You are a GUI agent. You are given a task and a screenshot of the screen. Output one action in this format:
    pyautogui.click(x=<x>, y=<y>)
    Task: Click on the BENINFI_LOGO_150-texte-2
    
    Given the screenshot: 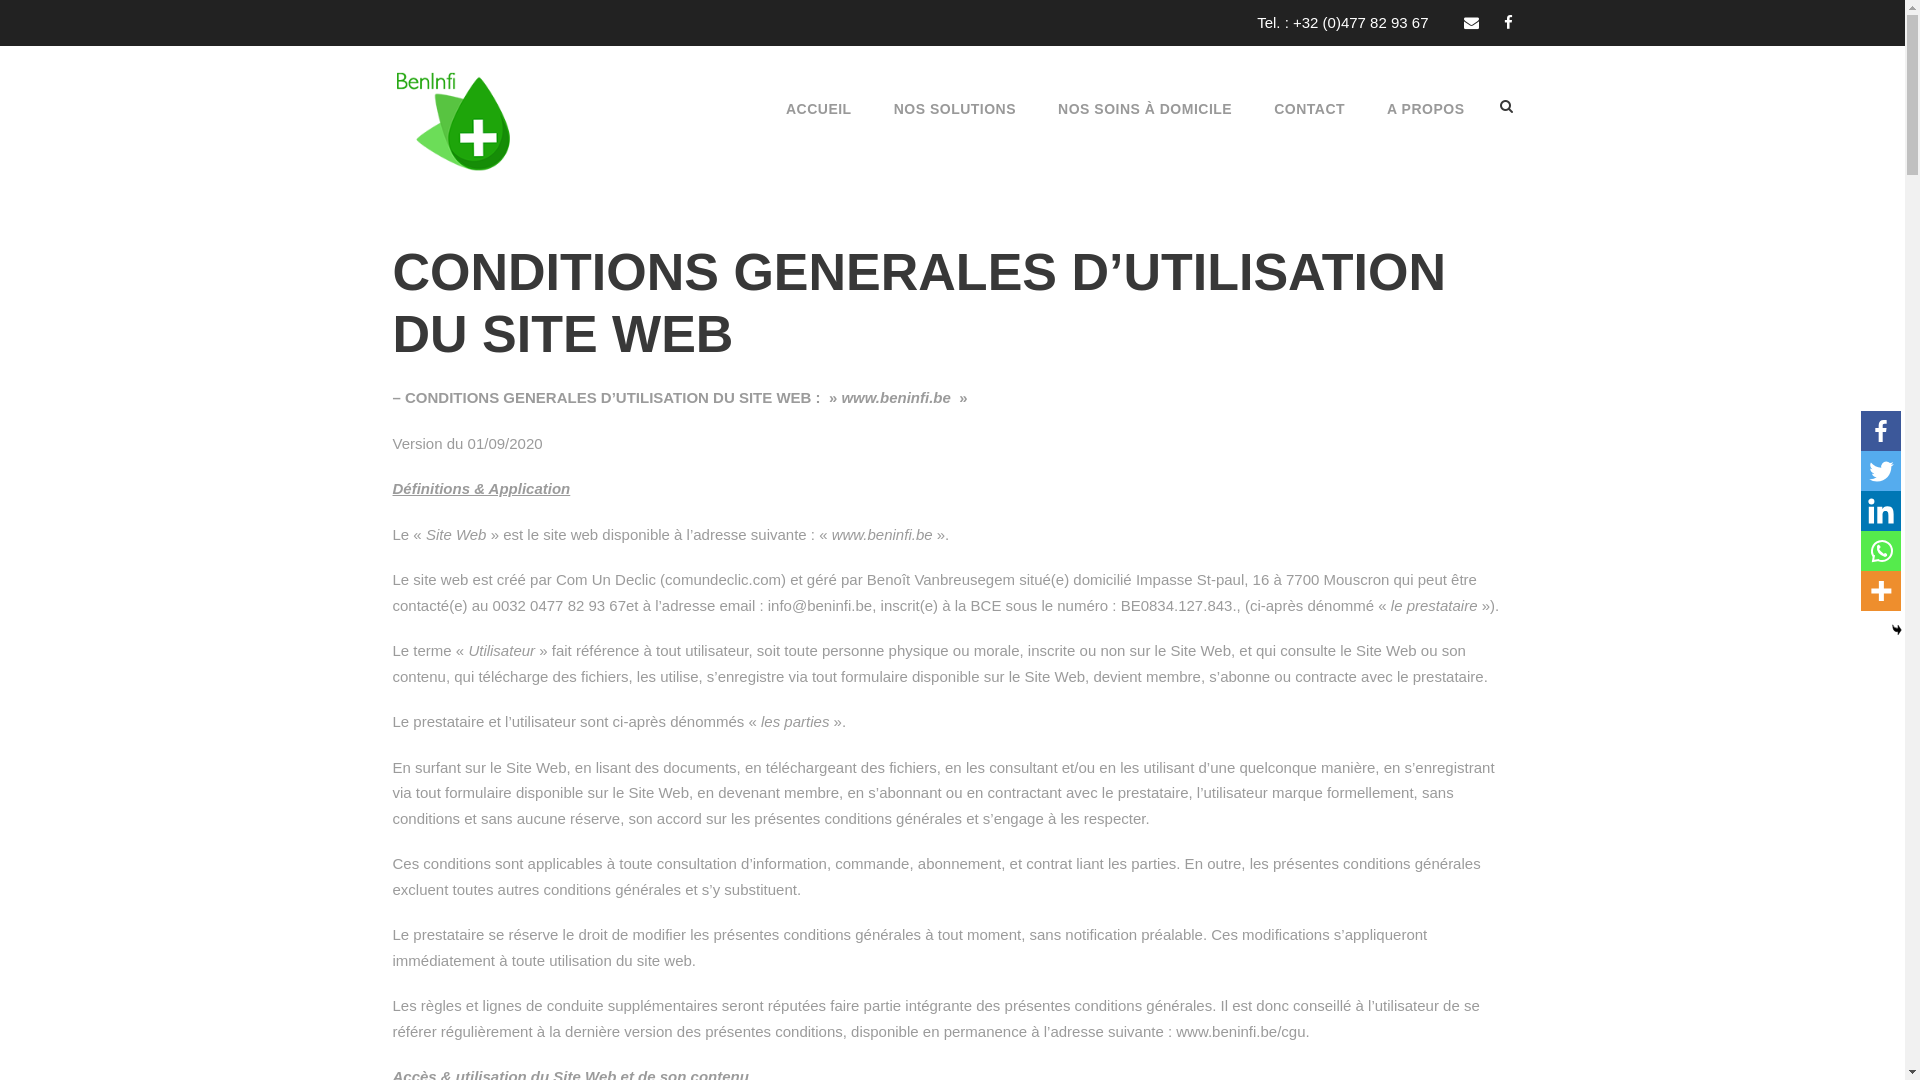 What is the action you would take?
    pyautogui.click(x=452, y=116)
    